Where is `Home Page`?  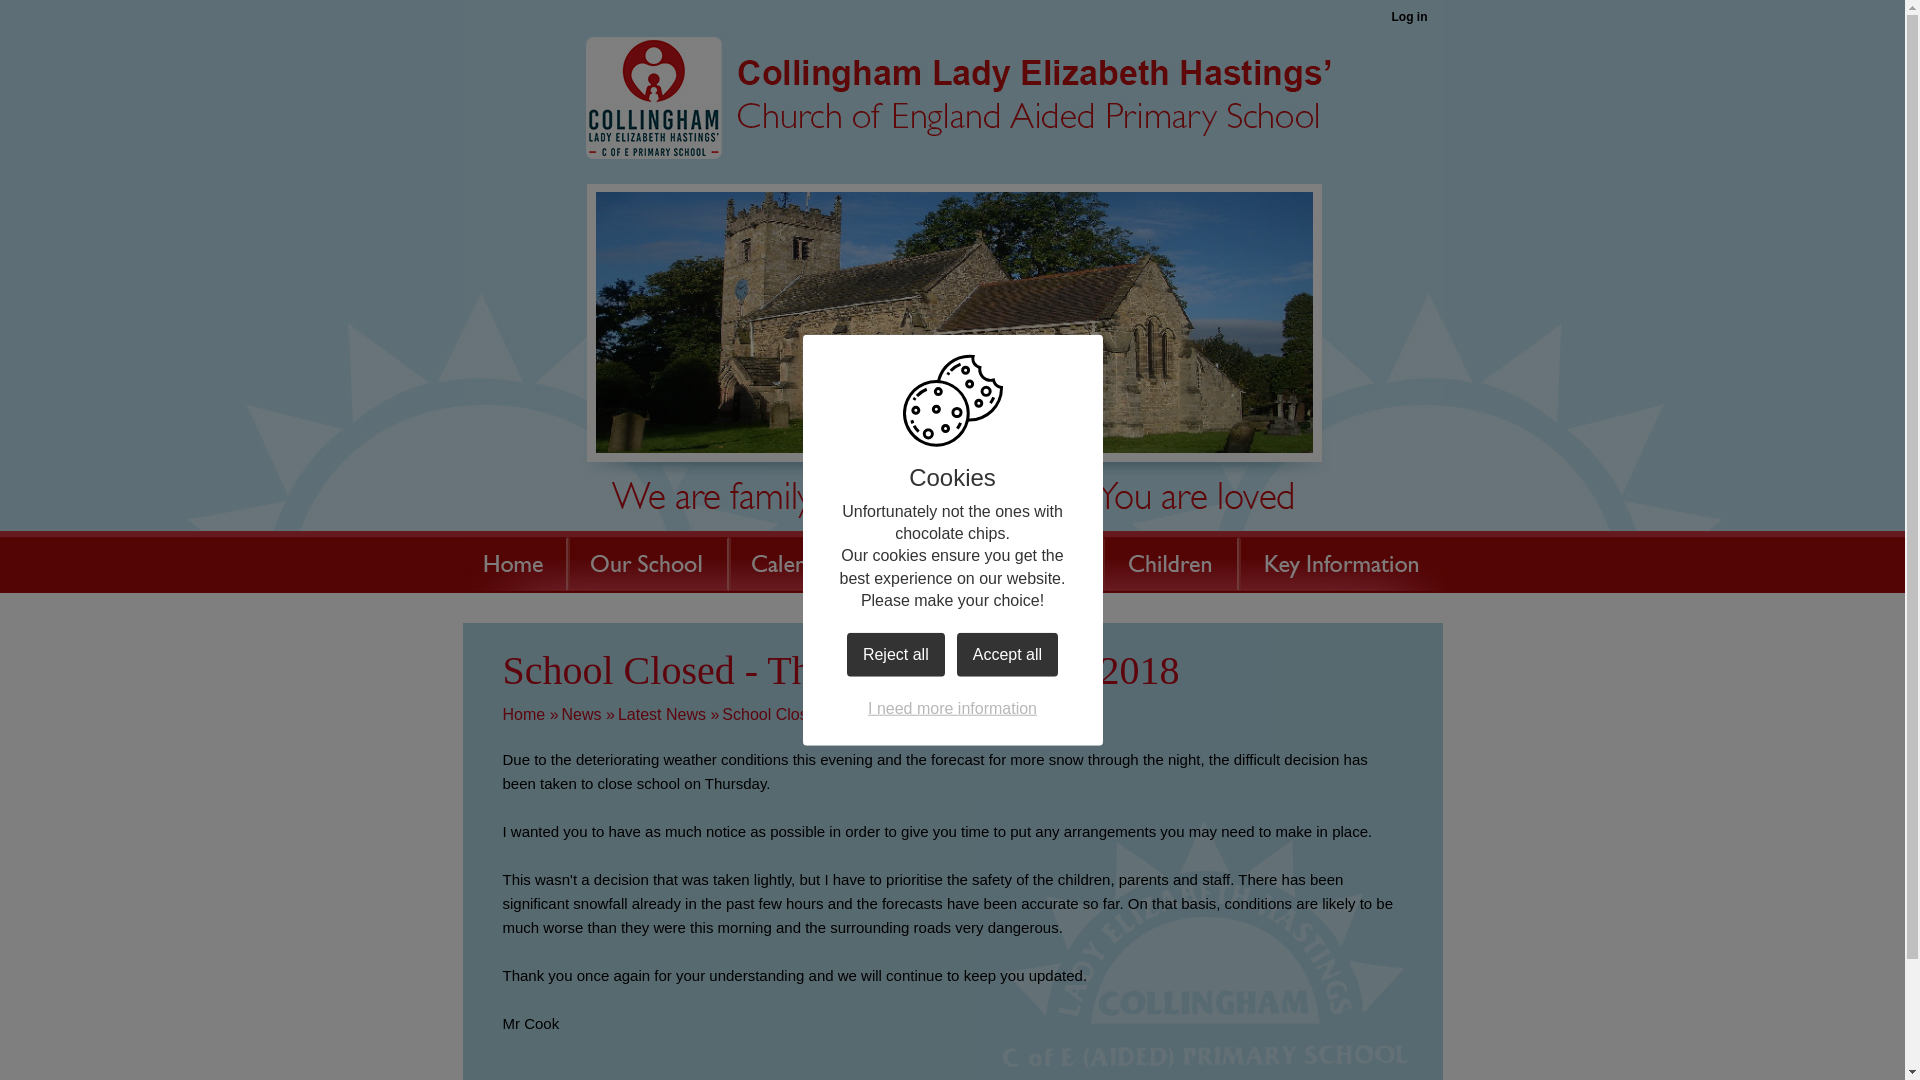 Home Page is located at coordinates (951, 116).